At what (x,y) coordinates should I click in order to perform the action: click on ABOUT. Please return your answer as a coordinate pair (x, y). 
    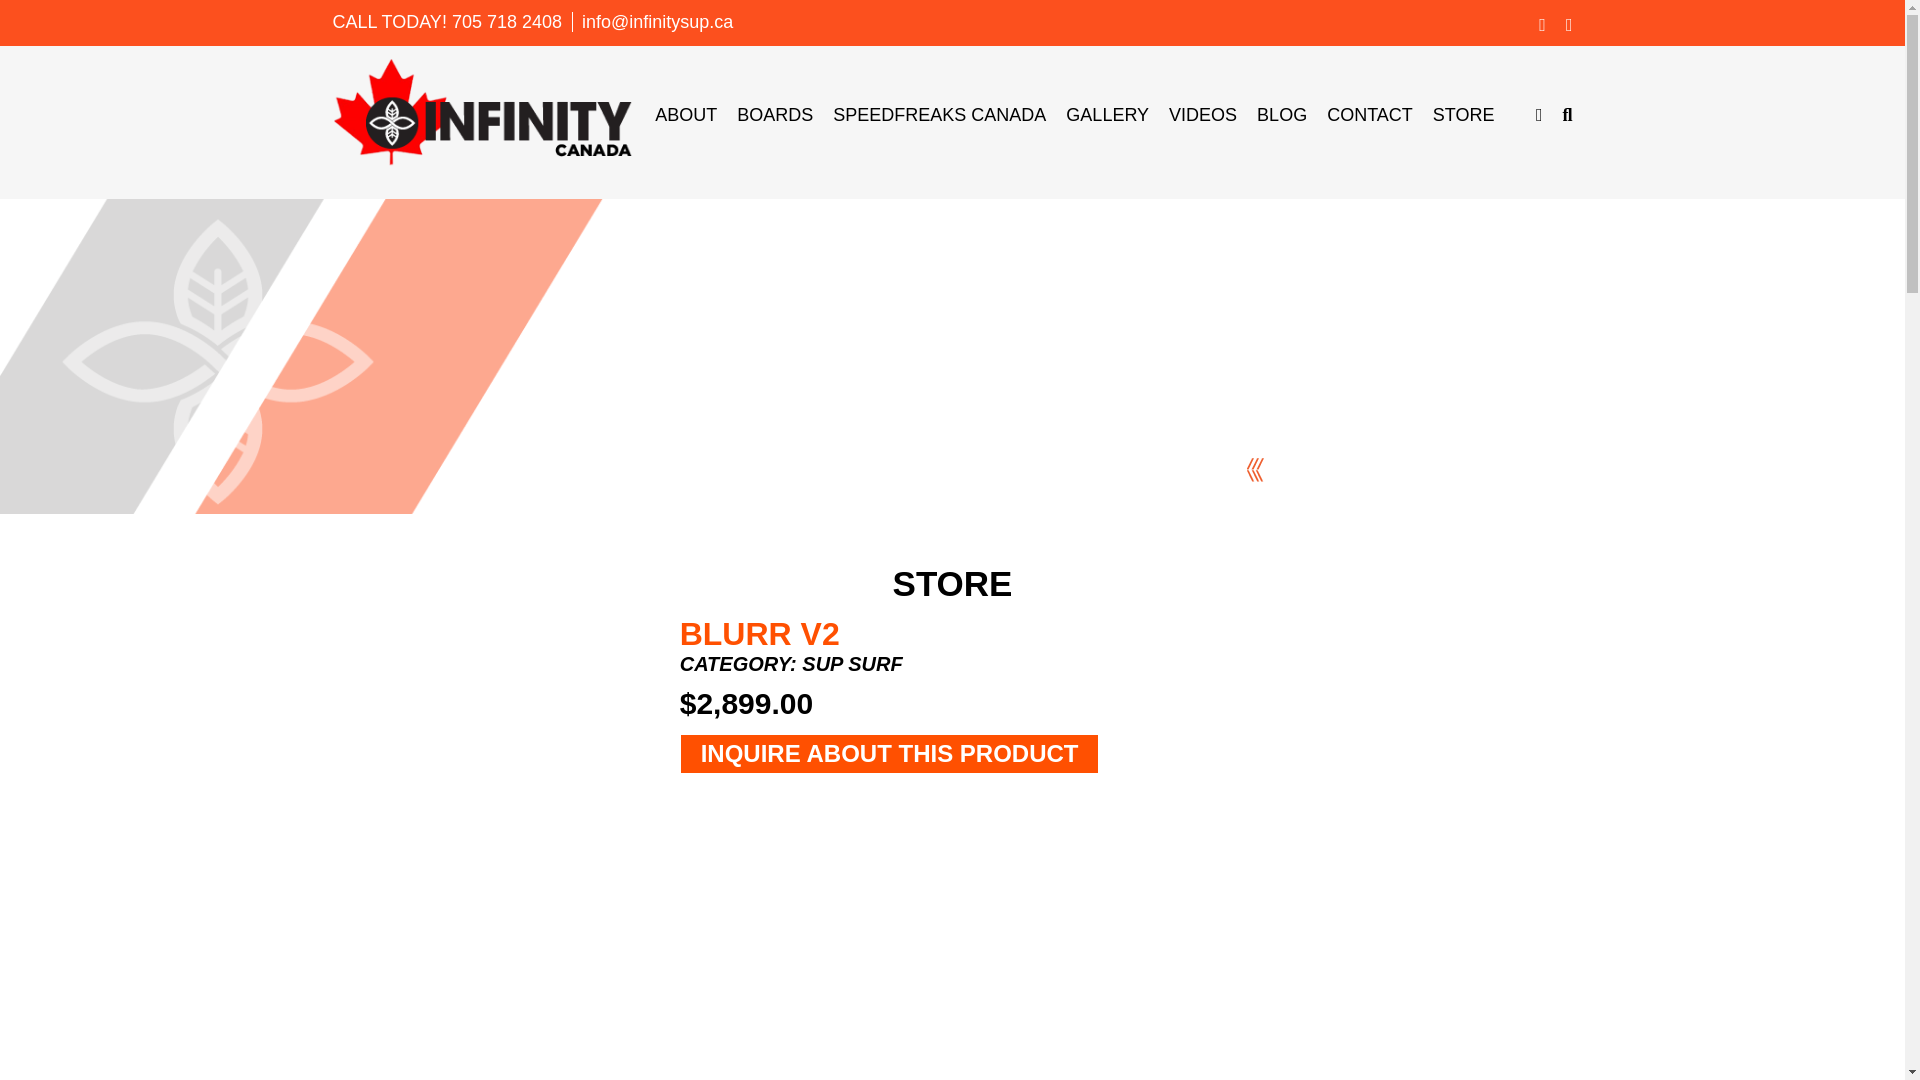
    Looking at the image, I should click on (685, 114).